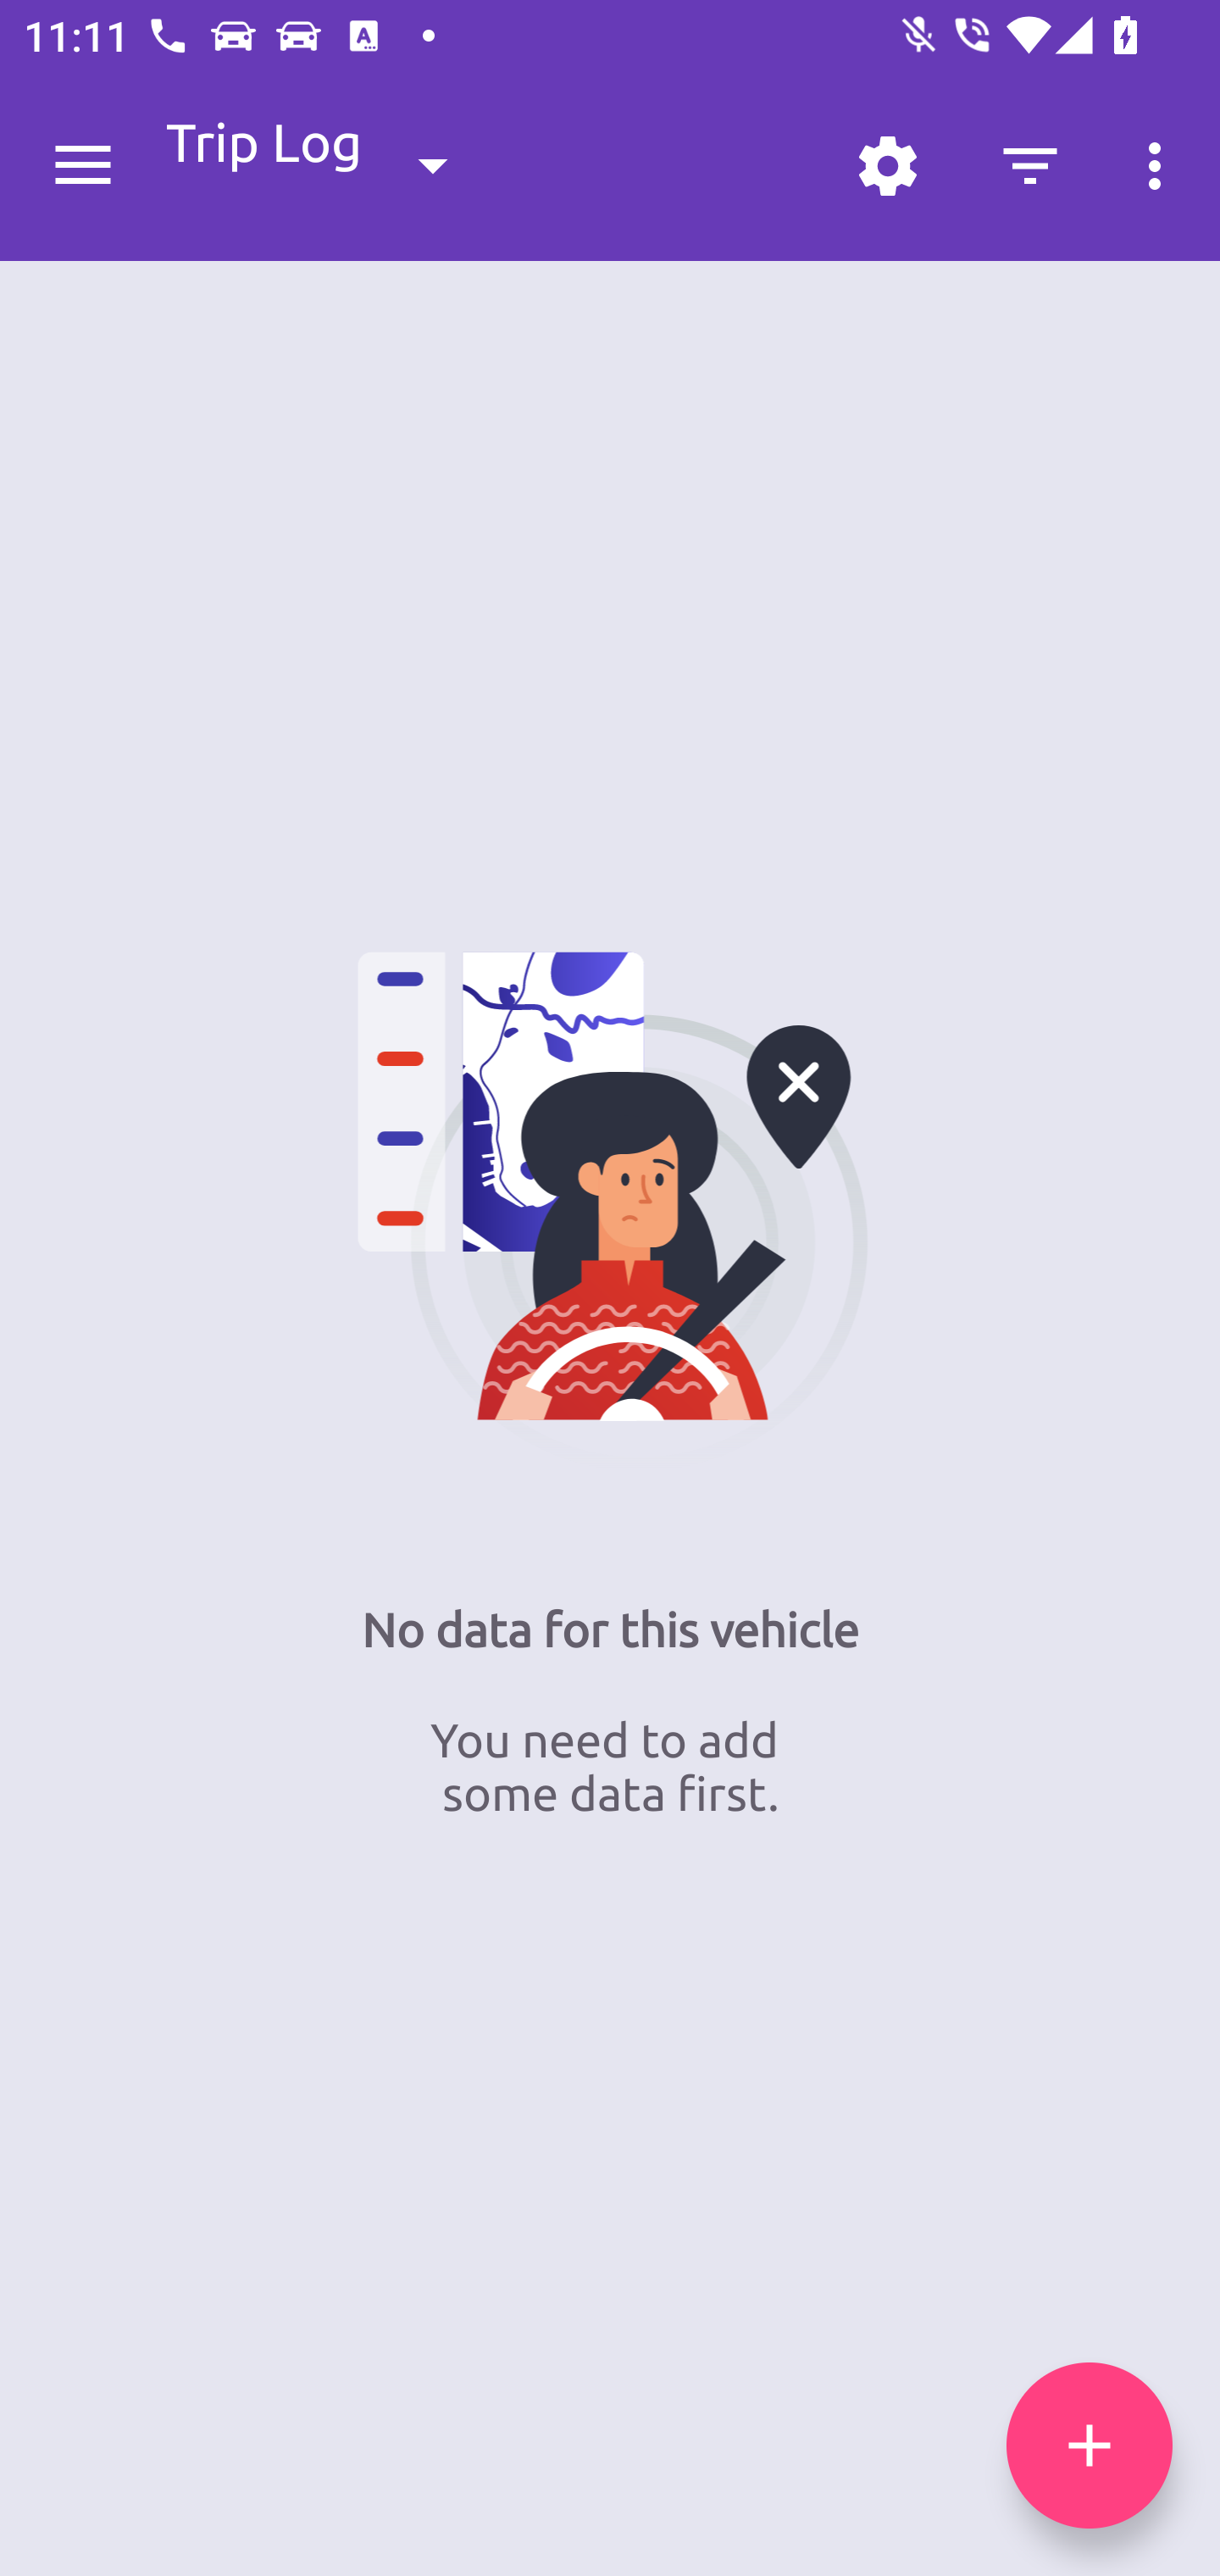 This screenshot has height=2576, width=1220. I want to click on Filter, so click(1030, 166).